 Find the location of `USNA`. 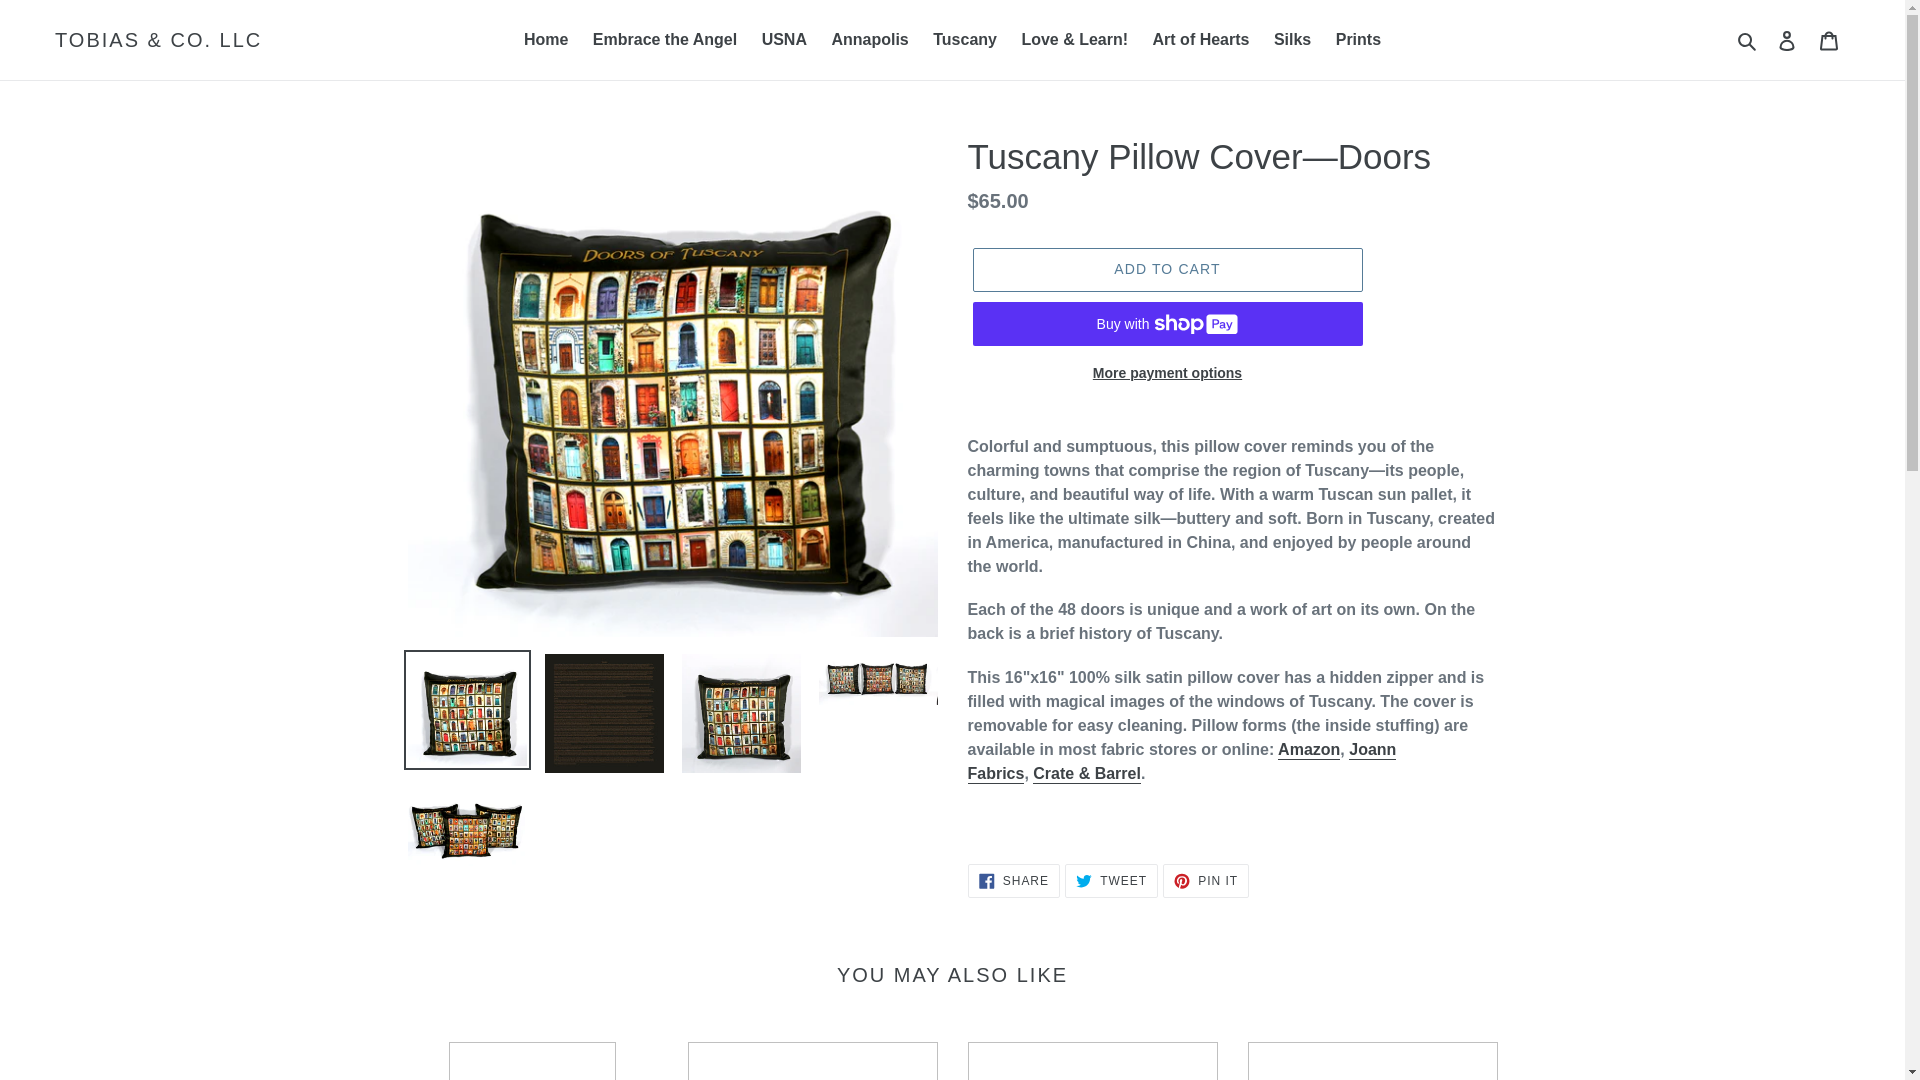

USNA is located at coordinates (784, 40).